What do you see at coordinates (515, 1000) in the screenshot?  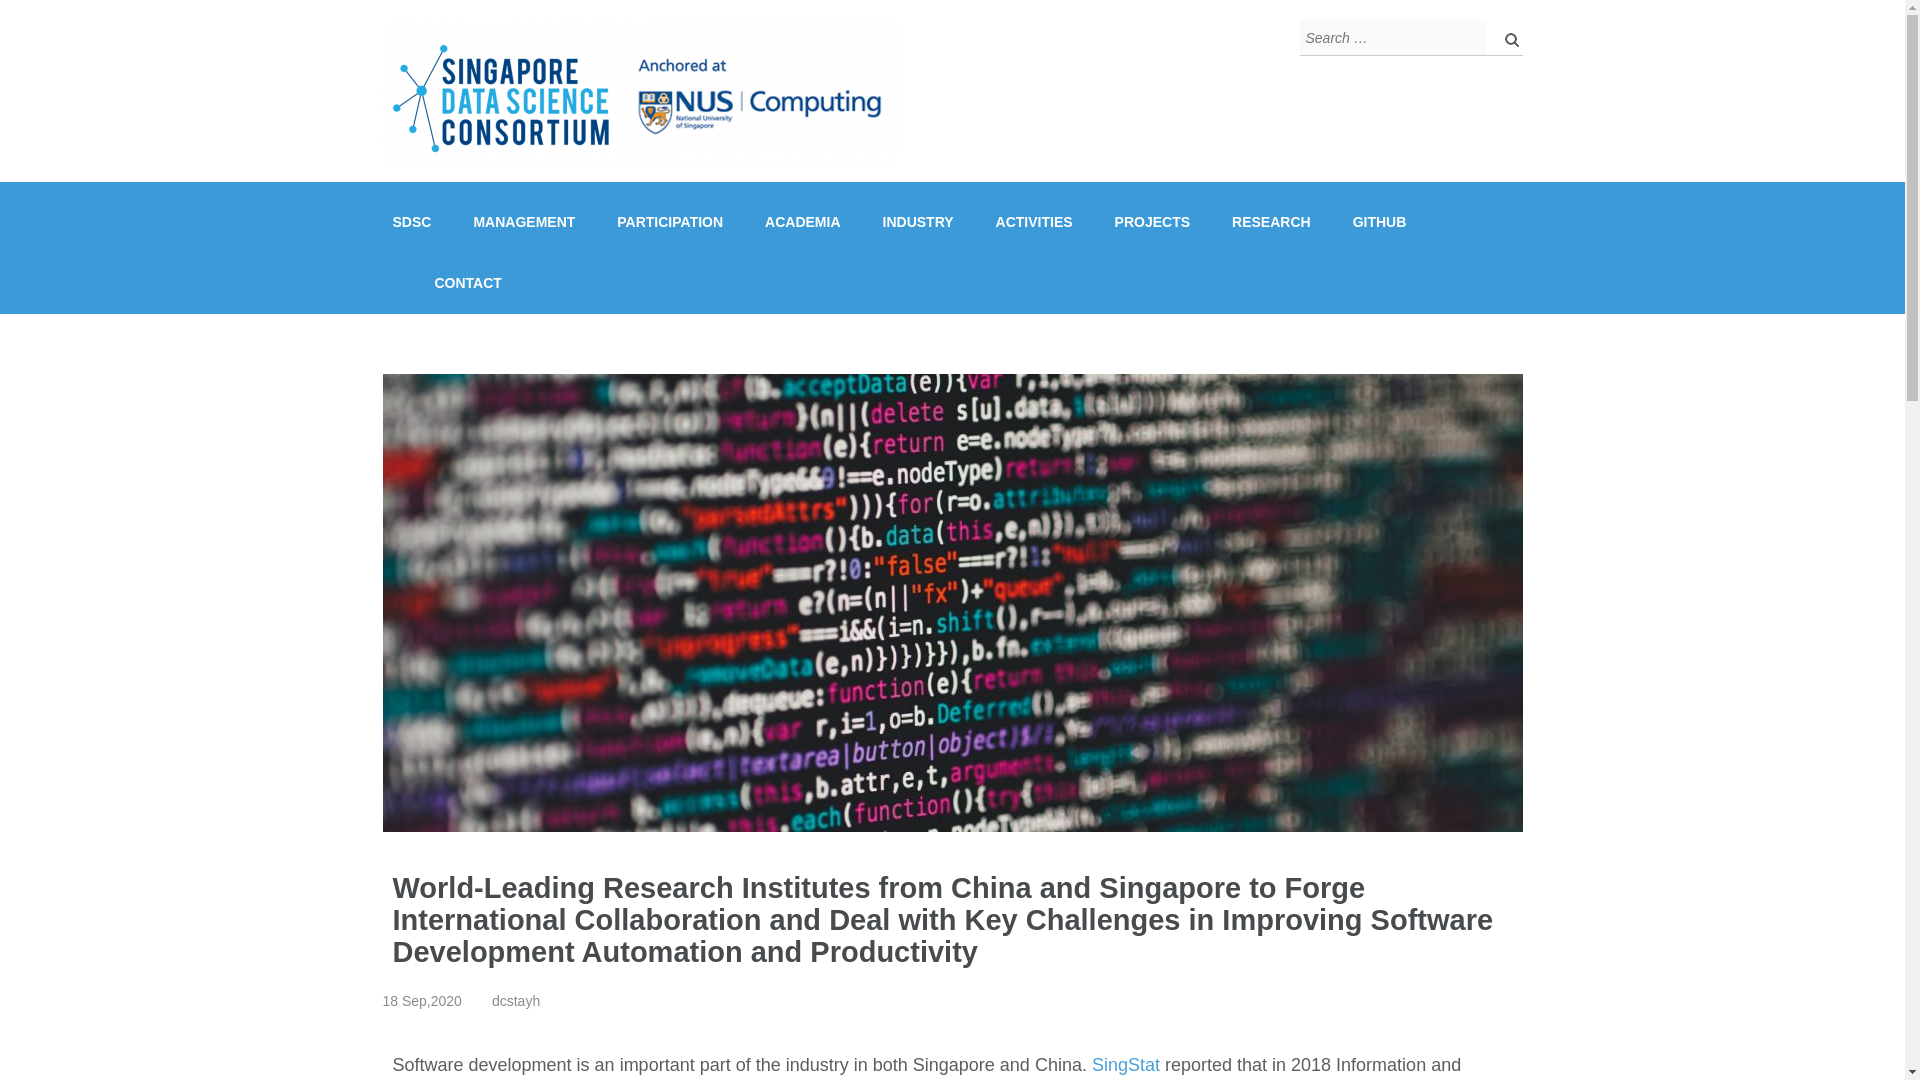 I see `dcstayh` at bounding box center [515, 1000].